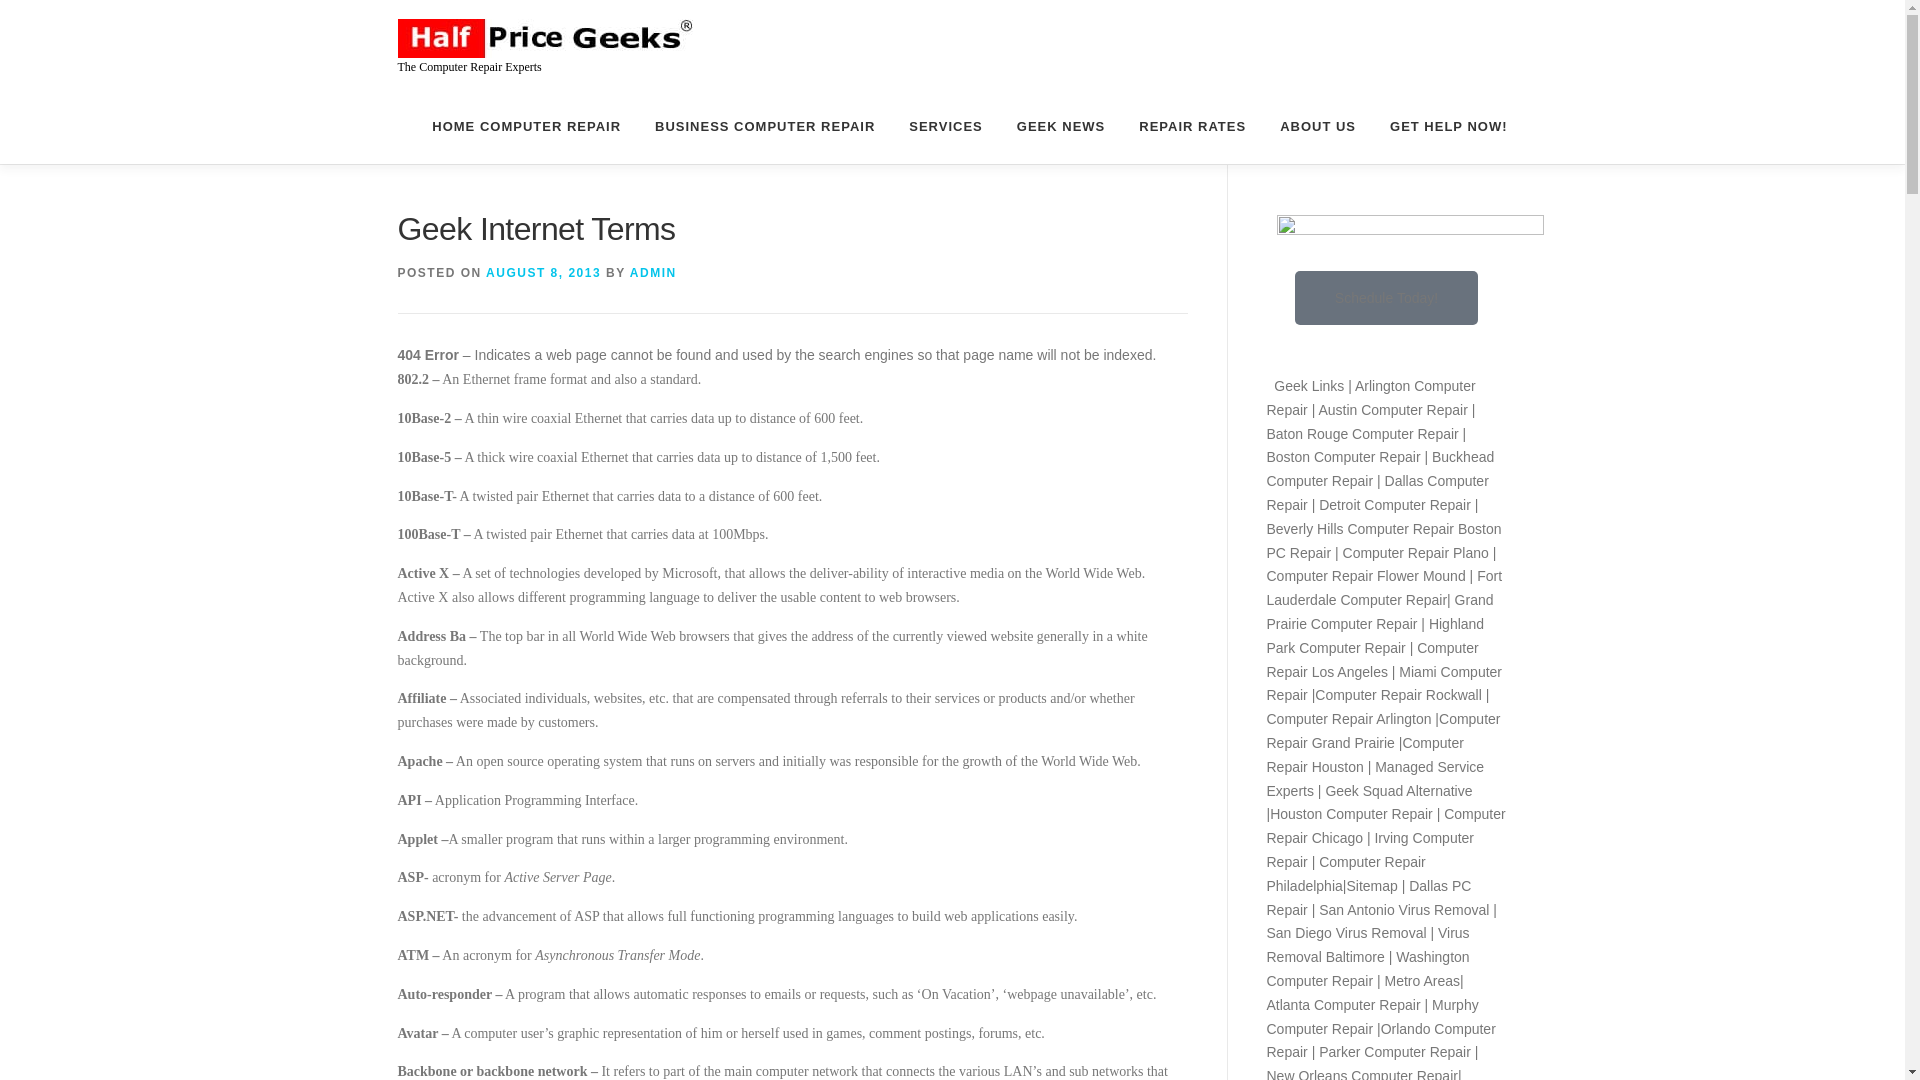 This screenshot has height=1080, width=1920. I want to click on HOME COMPUTER REPAIR, so click(526, 126).